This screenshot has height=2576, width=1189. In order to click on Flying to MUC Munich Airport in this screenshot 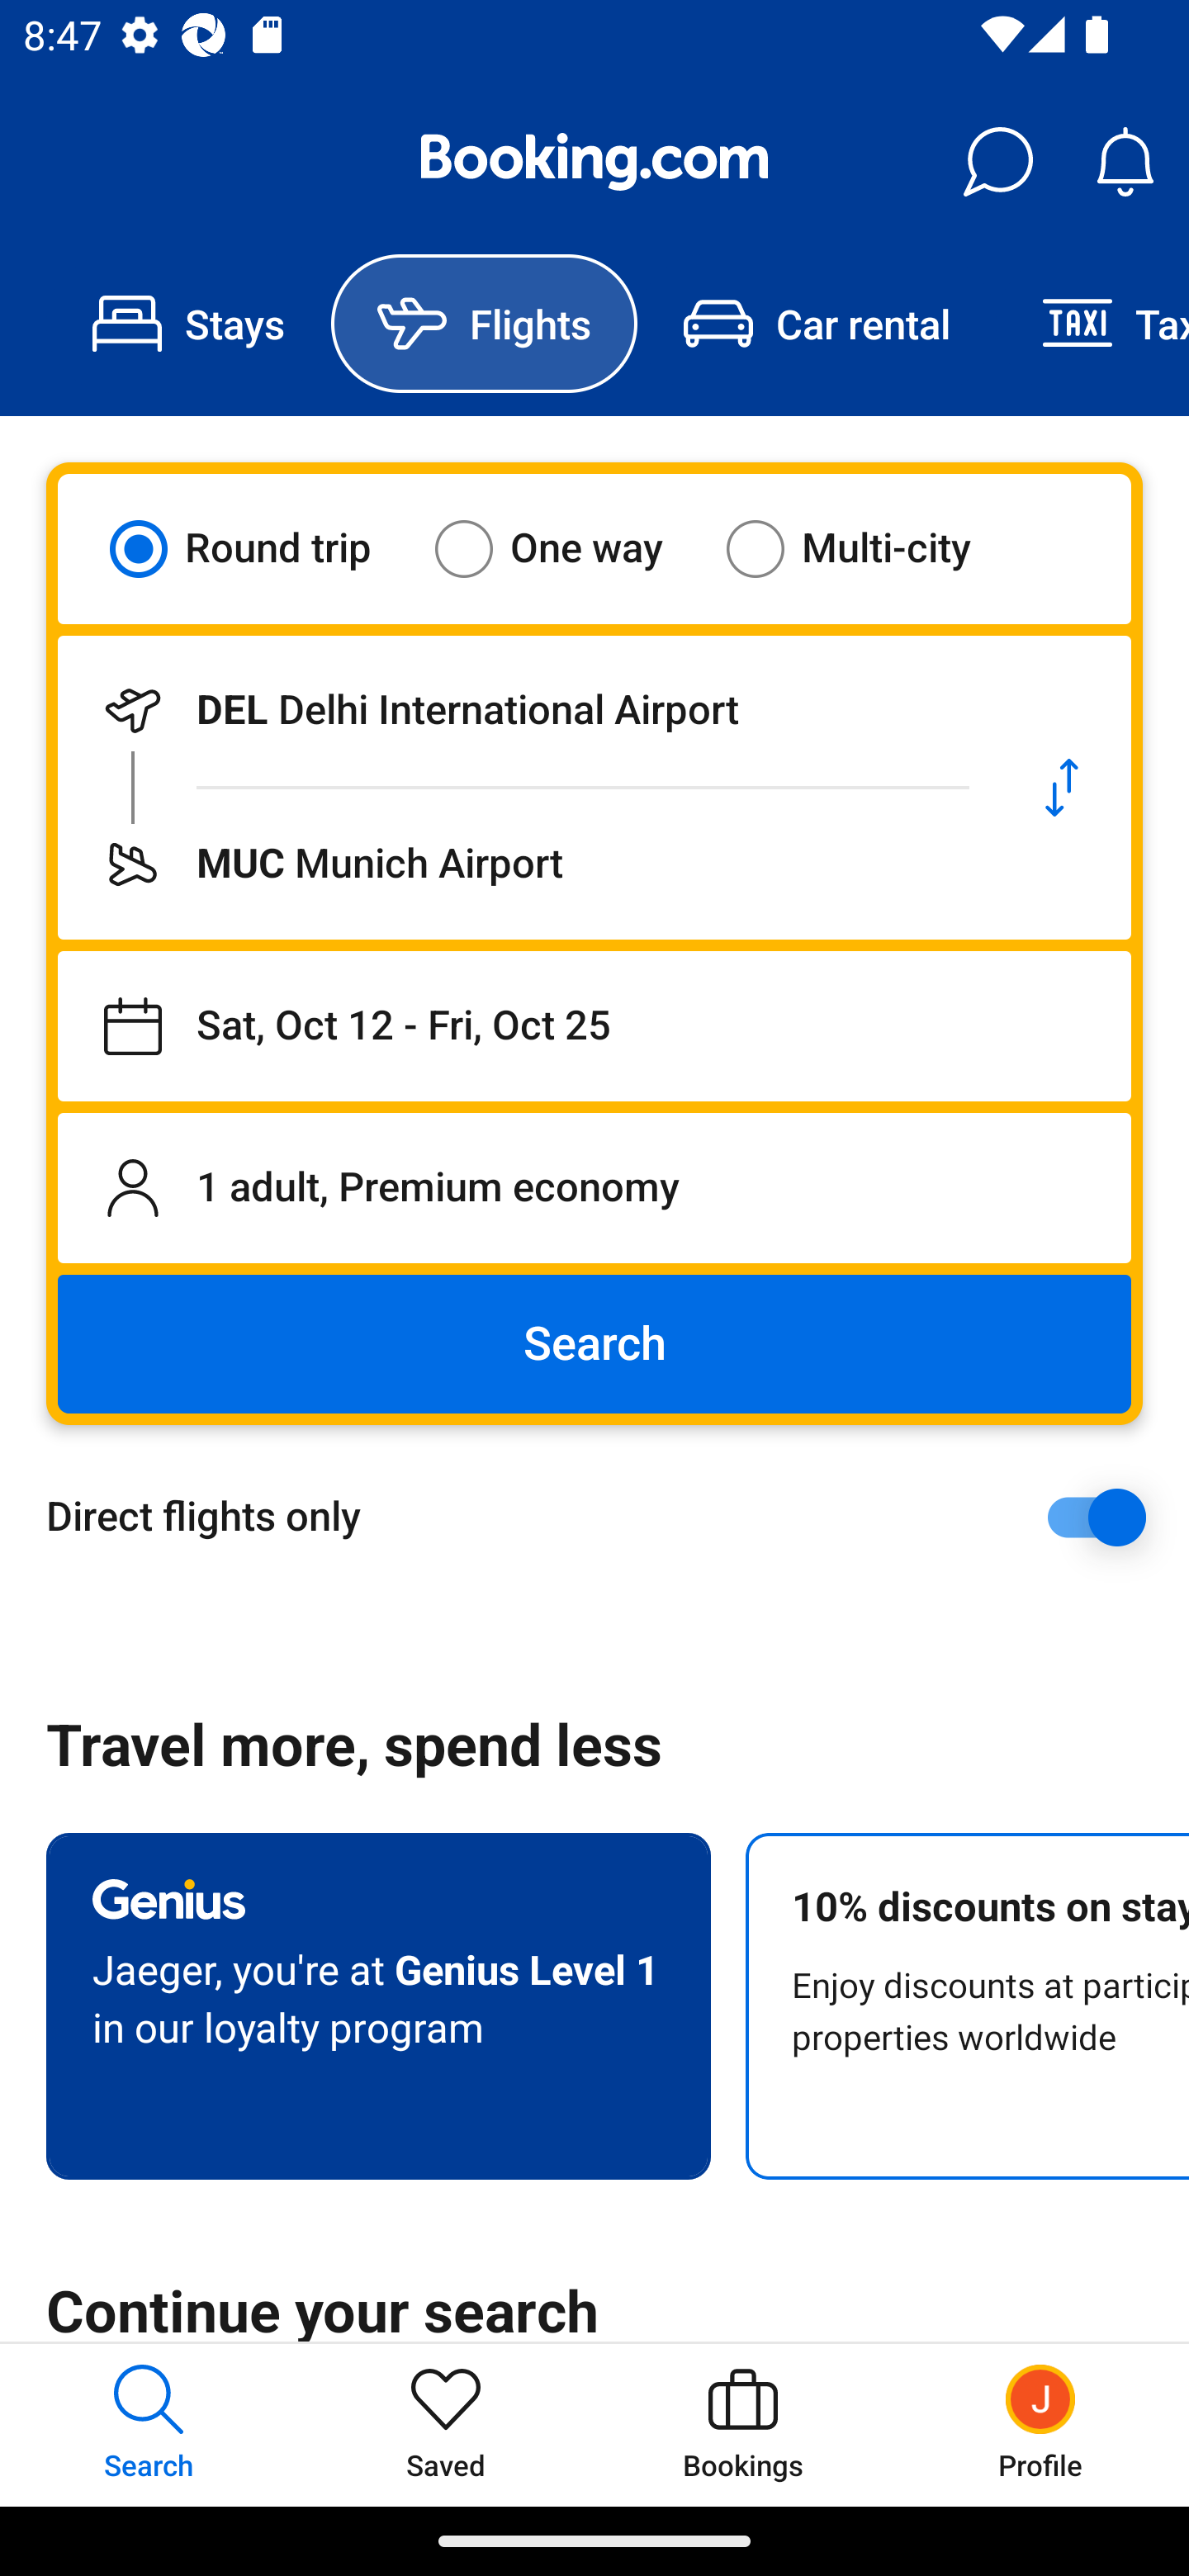, I will do `click(525, 864)`.